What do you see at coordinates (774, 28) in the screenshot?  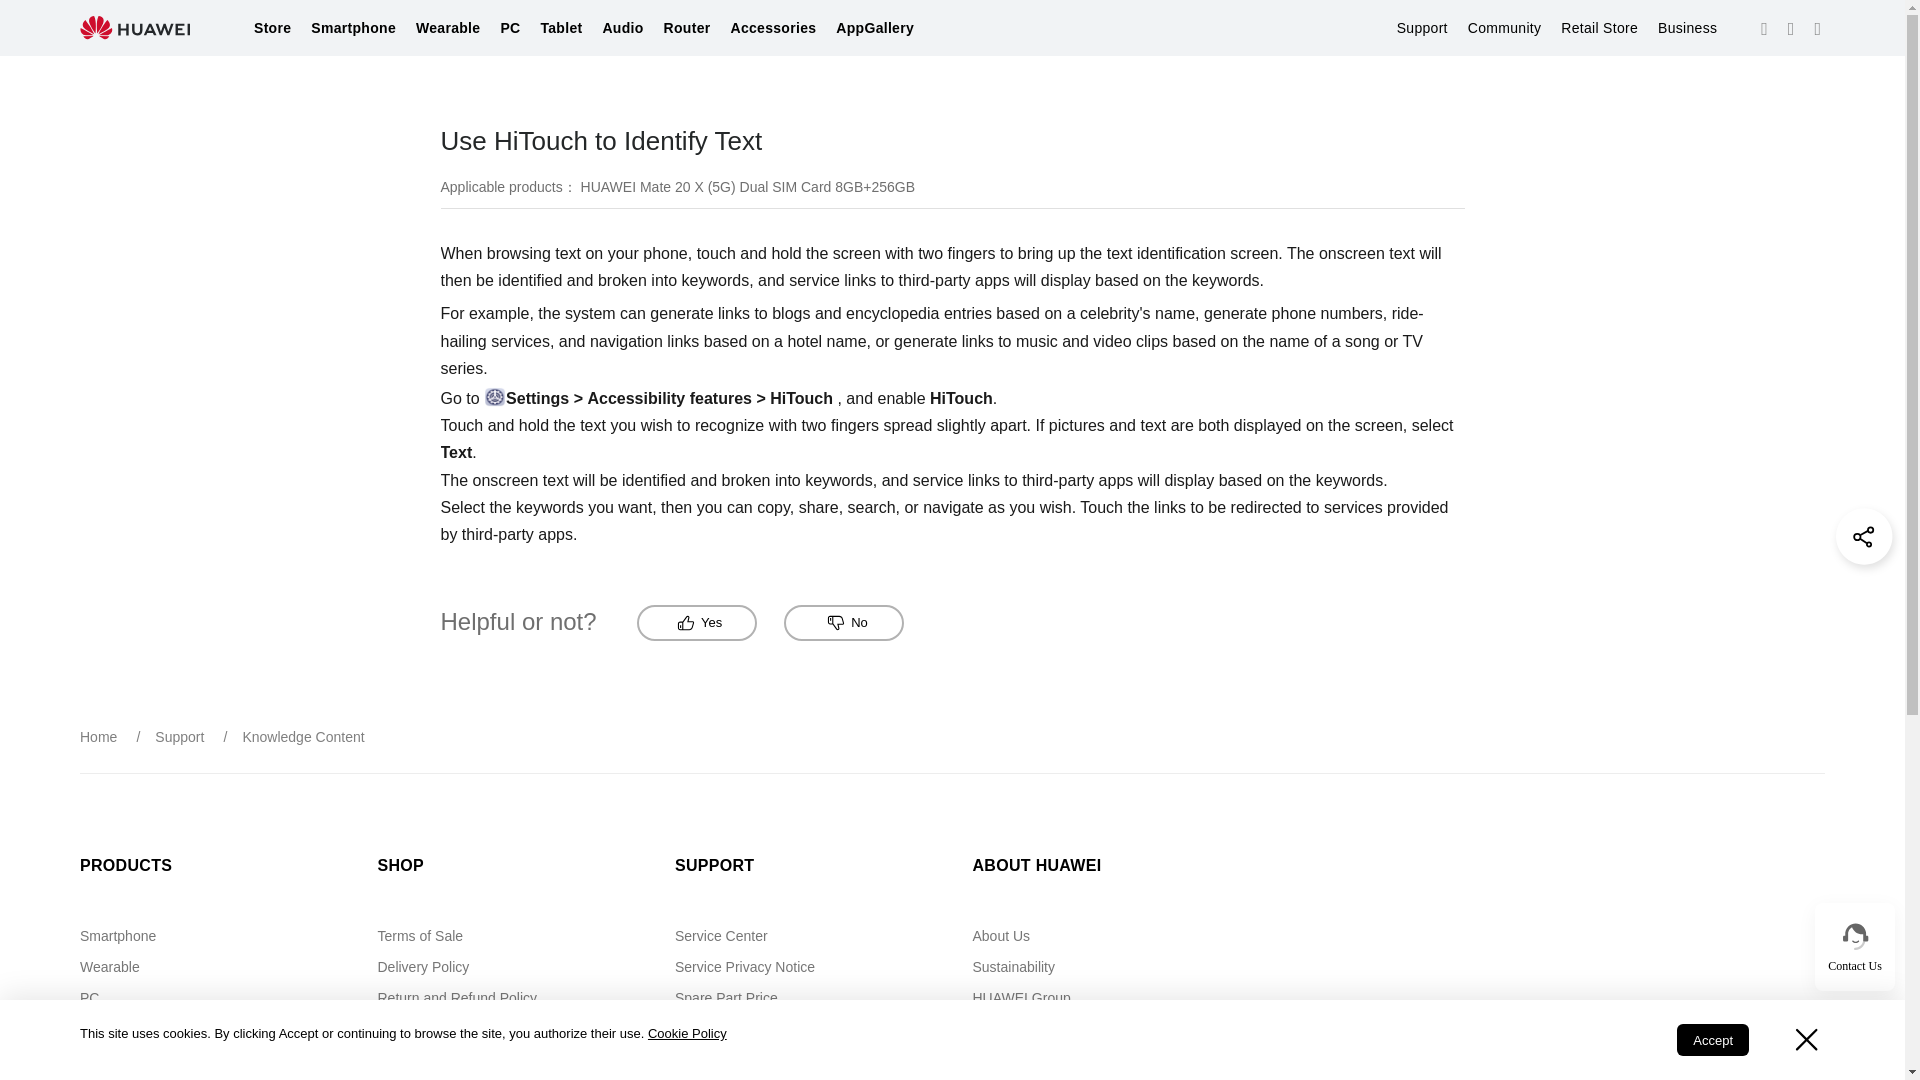 I see `Accessories` at bounding box center [774, 28].